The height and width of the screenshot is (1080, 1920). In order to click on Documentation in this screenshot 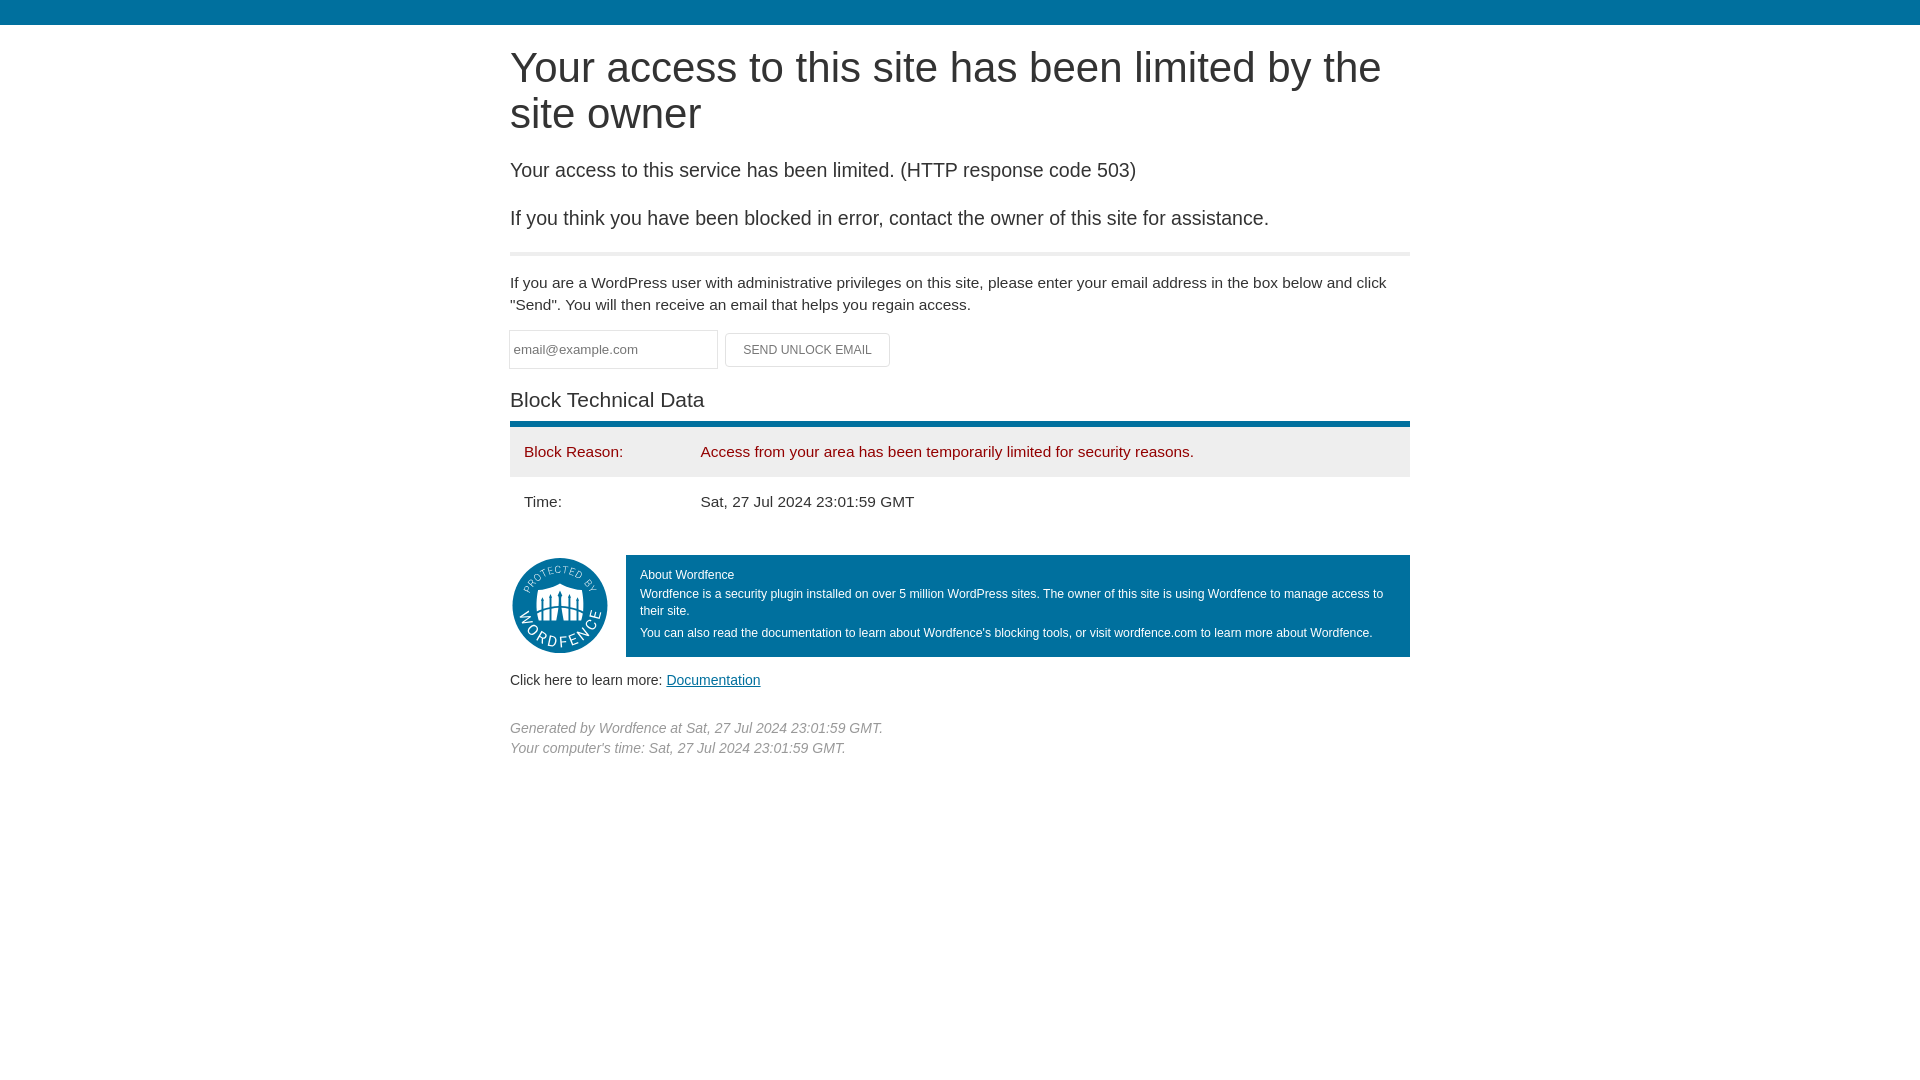, I will do `click(713, 679)`.